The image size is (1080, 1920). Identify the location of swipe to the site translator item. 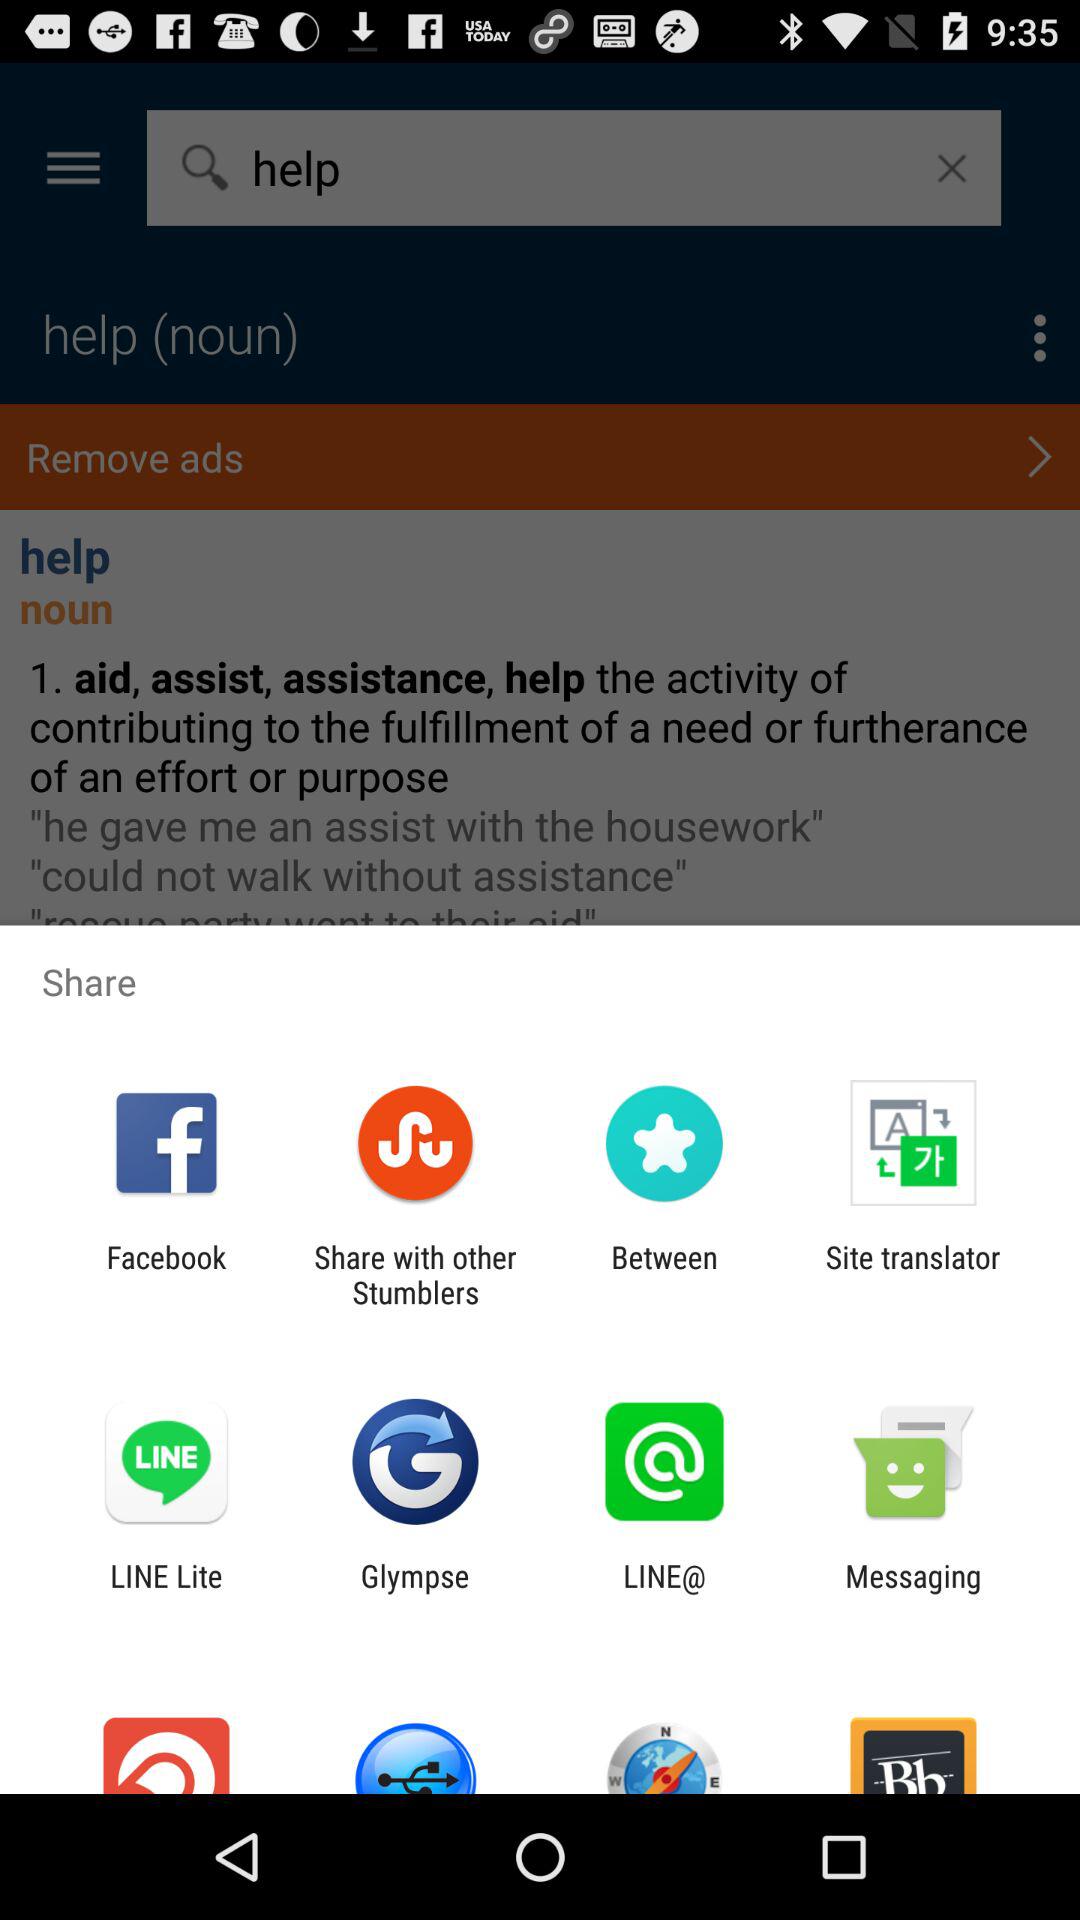
(912, 1274).